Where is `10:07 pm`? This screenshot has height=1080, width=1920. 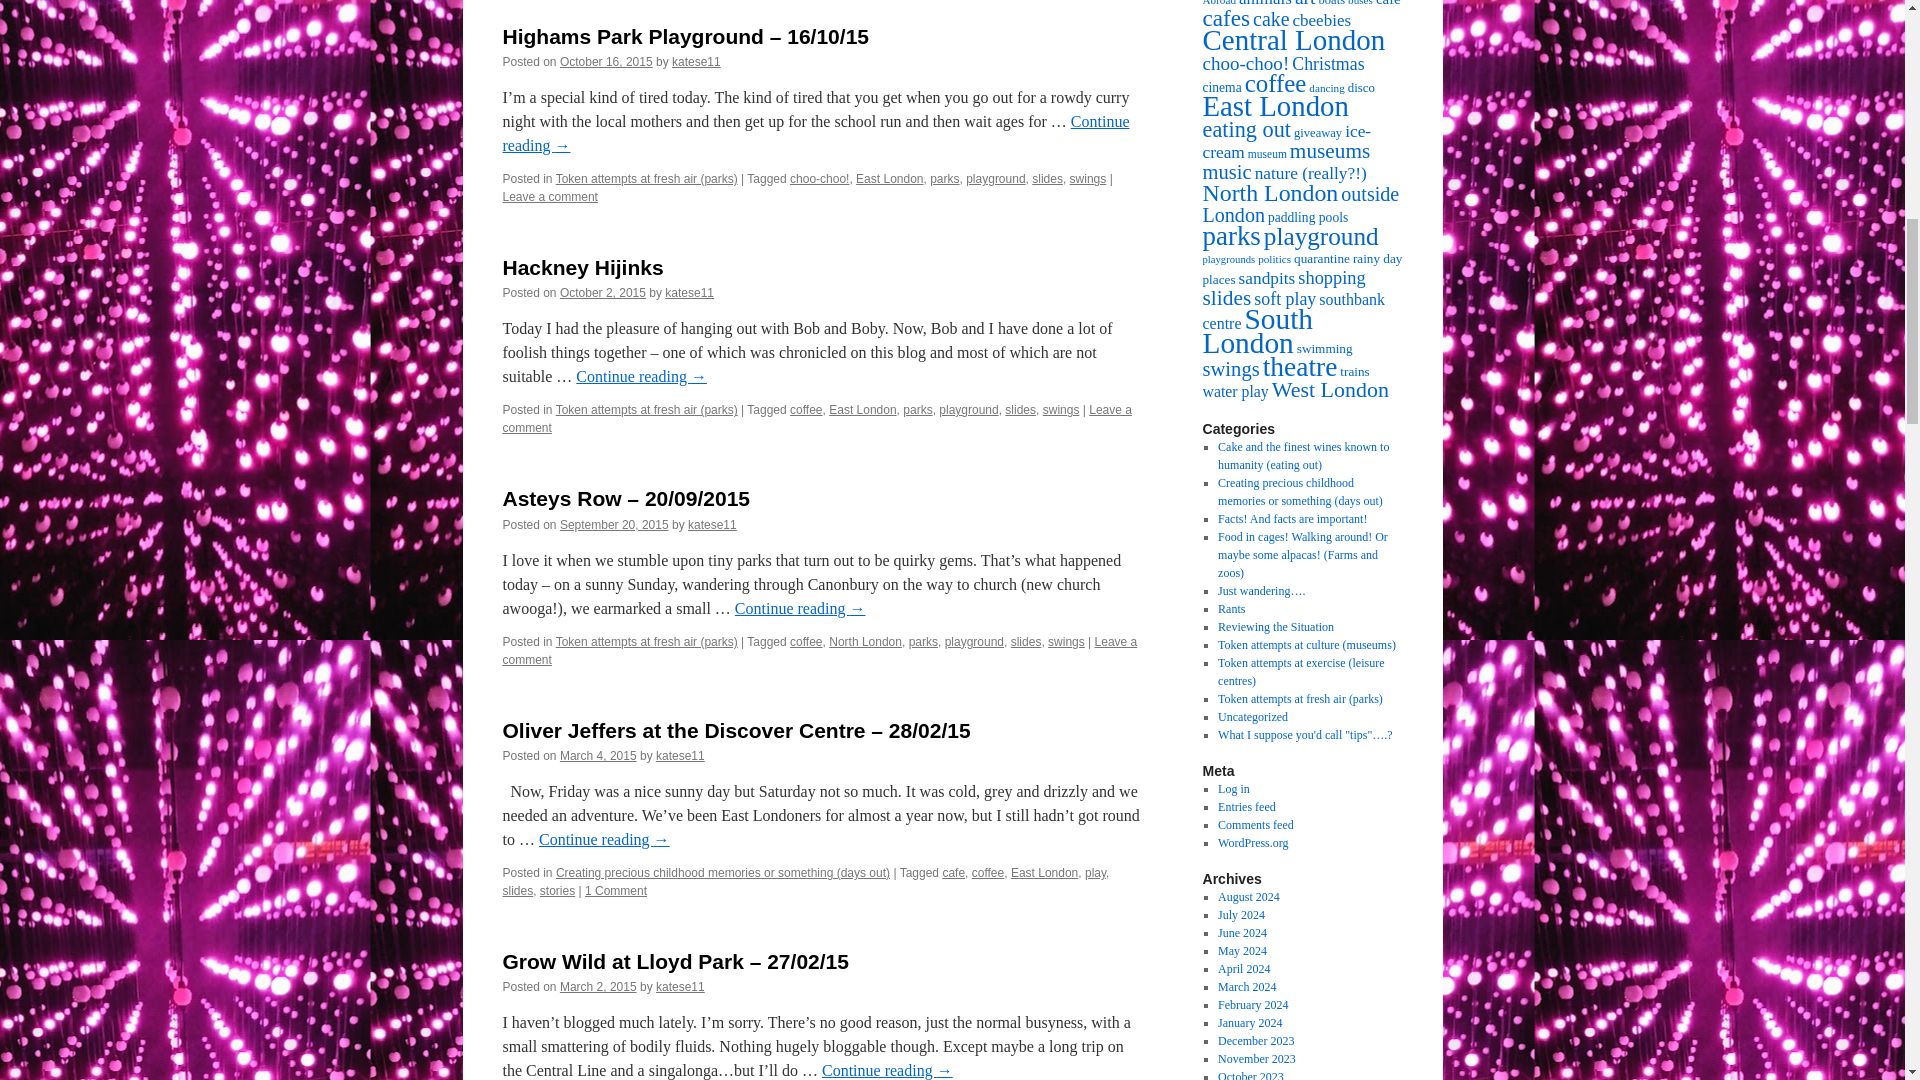 10:07 pm is located at coordinates (606, 62).